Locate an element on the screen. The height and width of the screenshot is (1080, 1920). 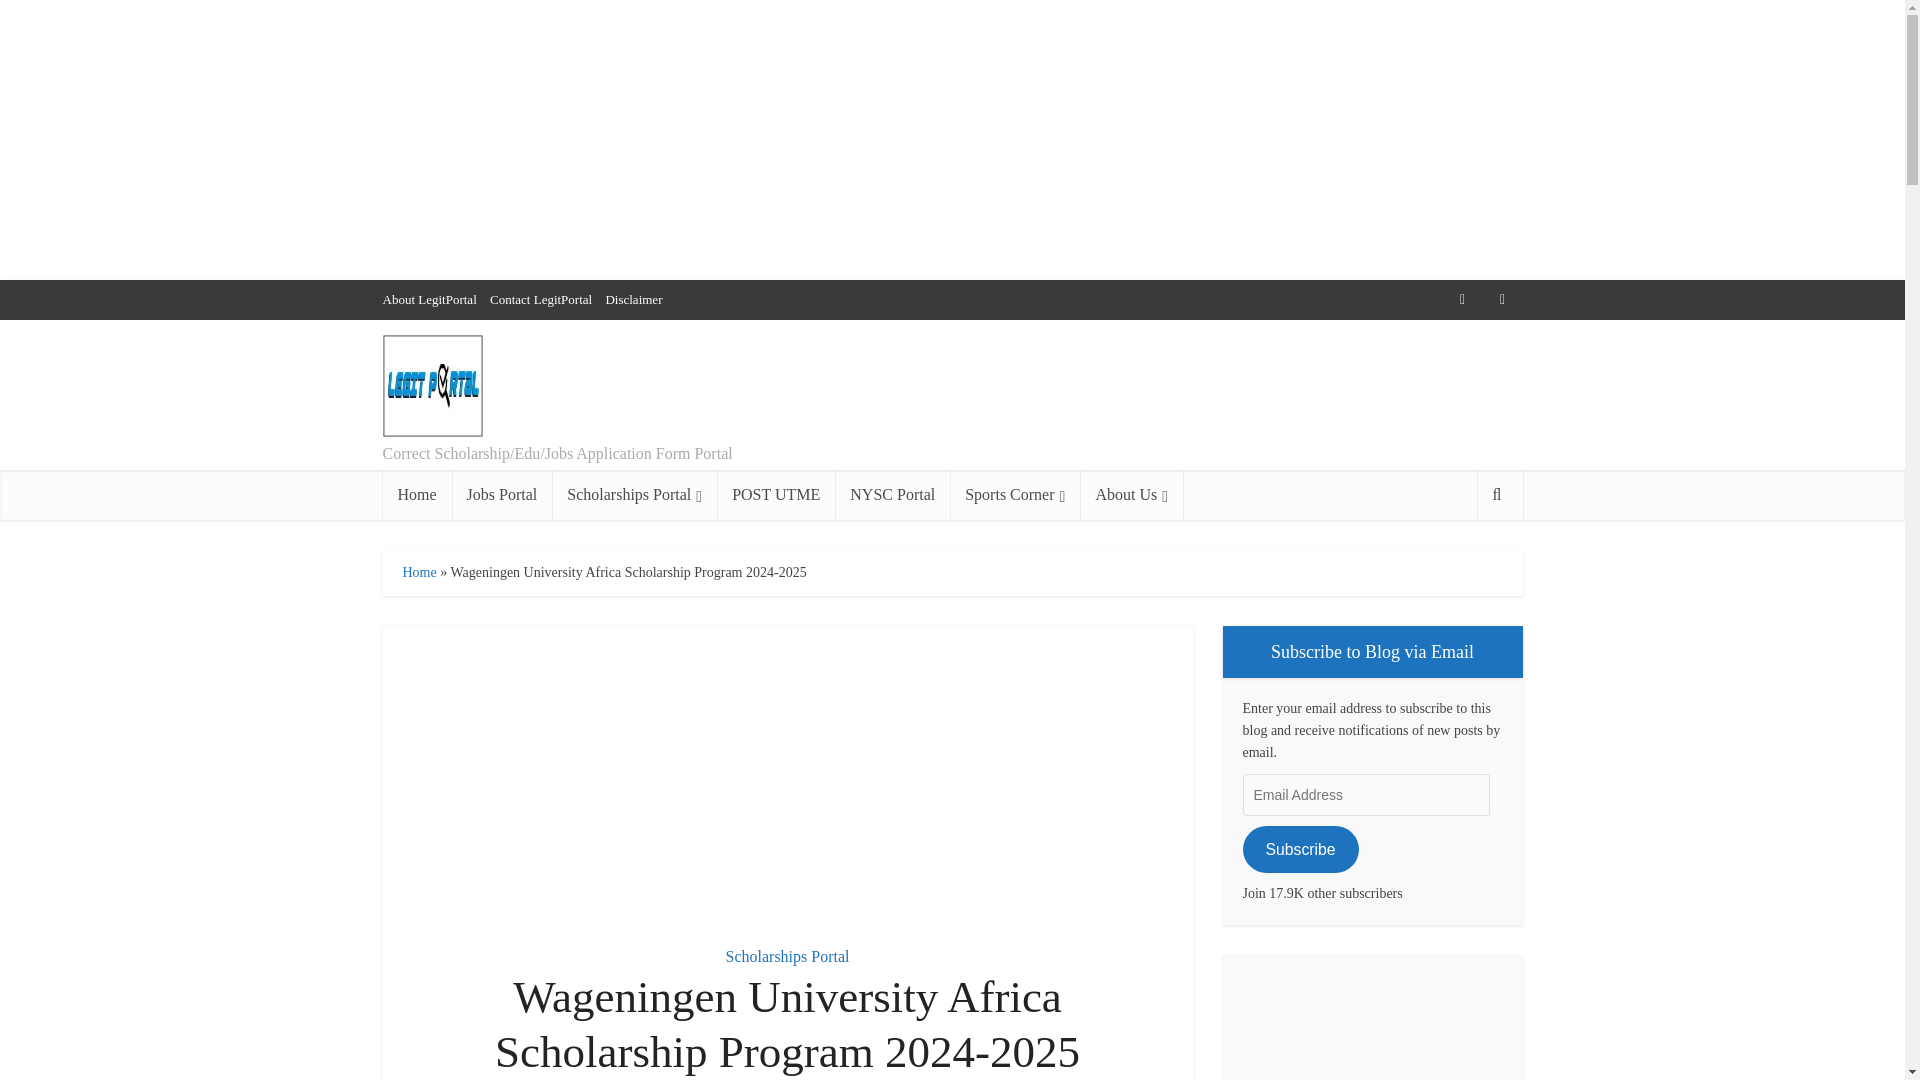
Sports Corner is located at coordinates (1014, 494).